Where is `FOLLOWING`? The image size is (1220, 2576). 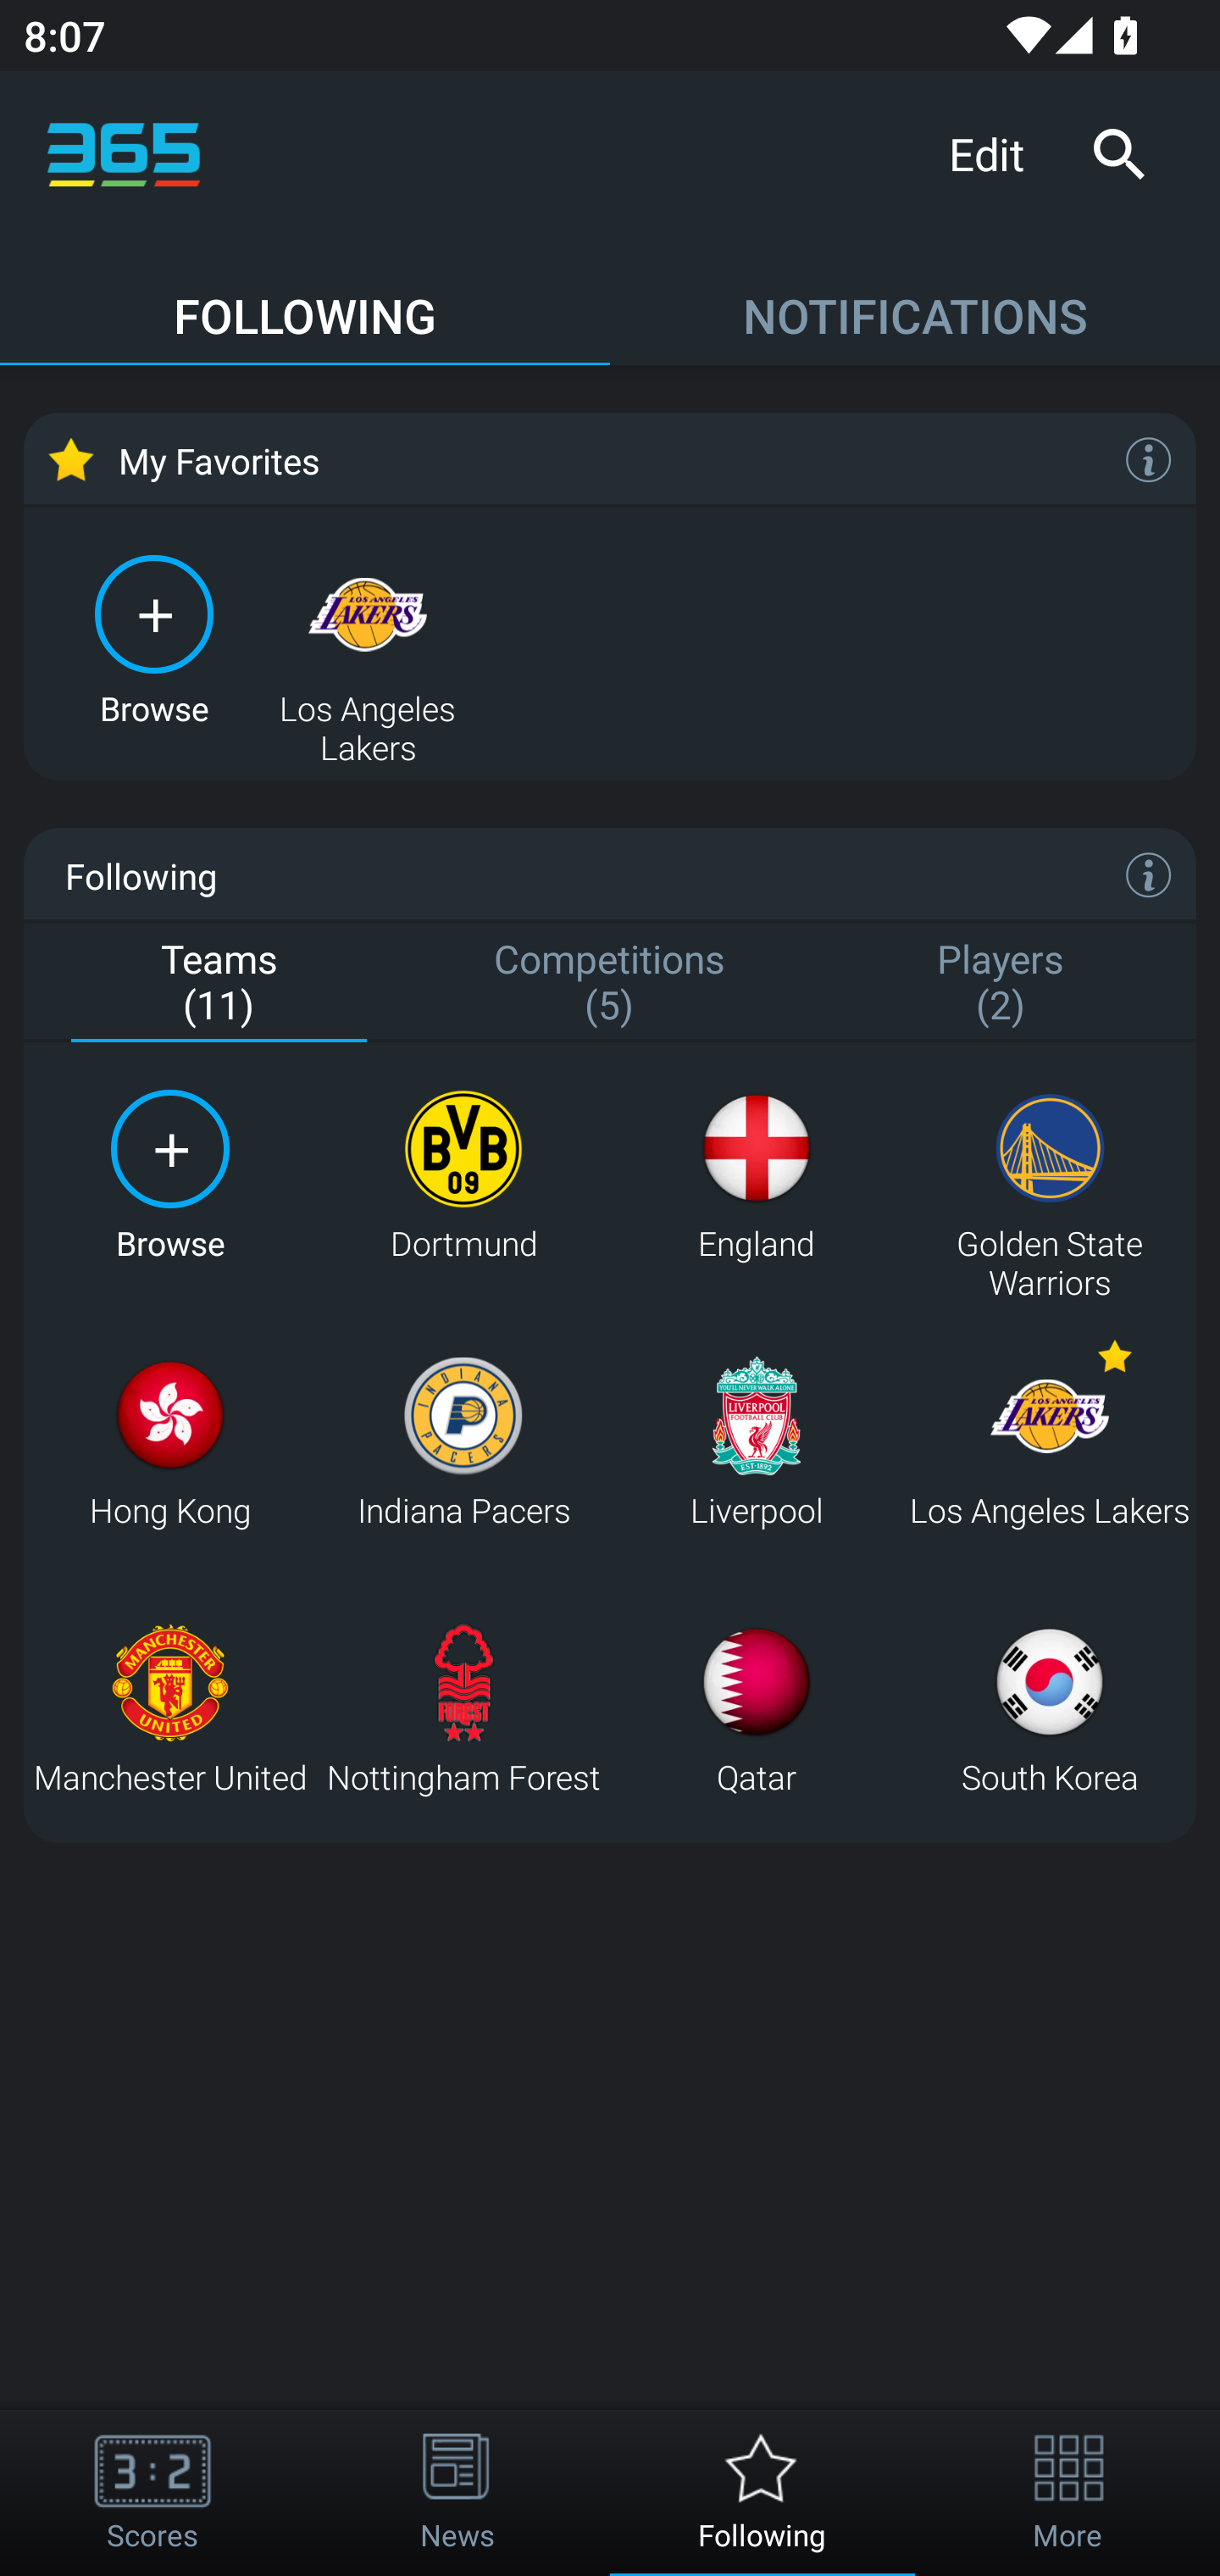
FOLLOWING is located at coordinates (305, 301).